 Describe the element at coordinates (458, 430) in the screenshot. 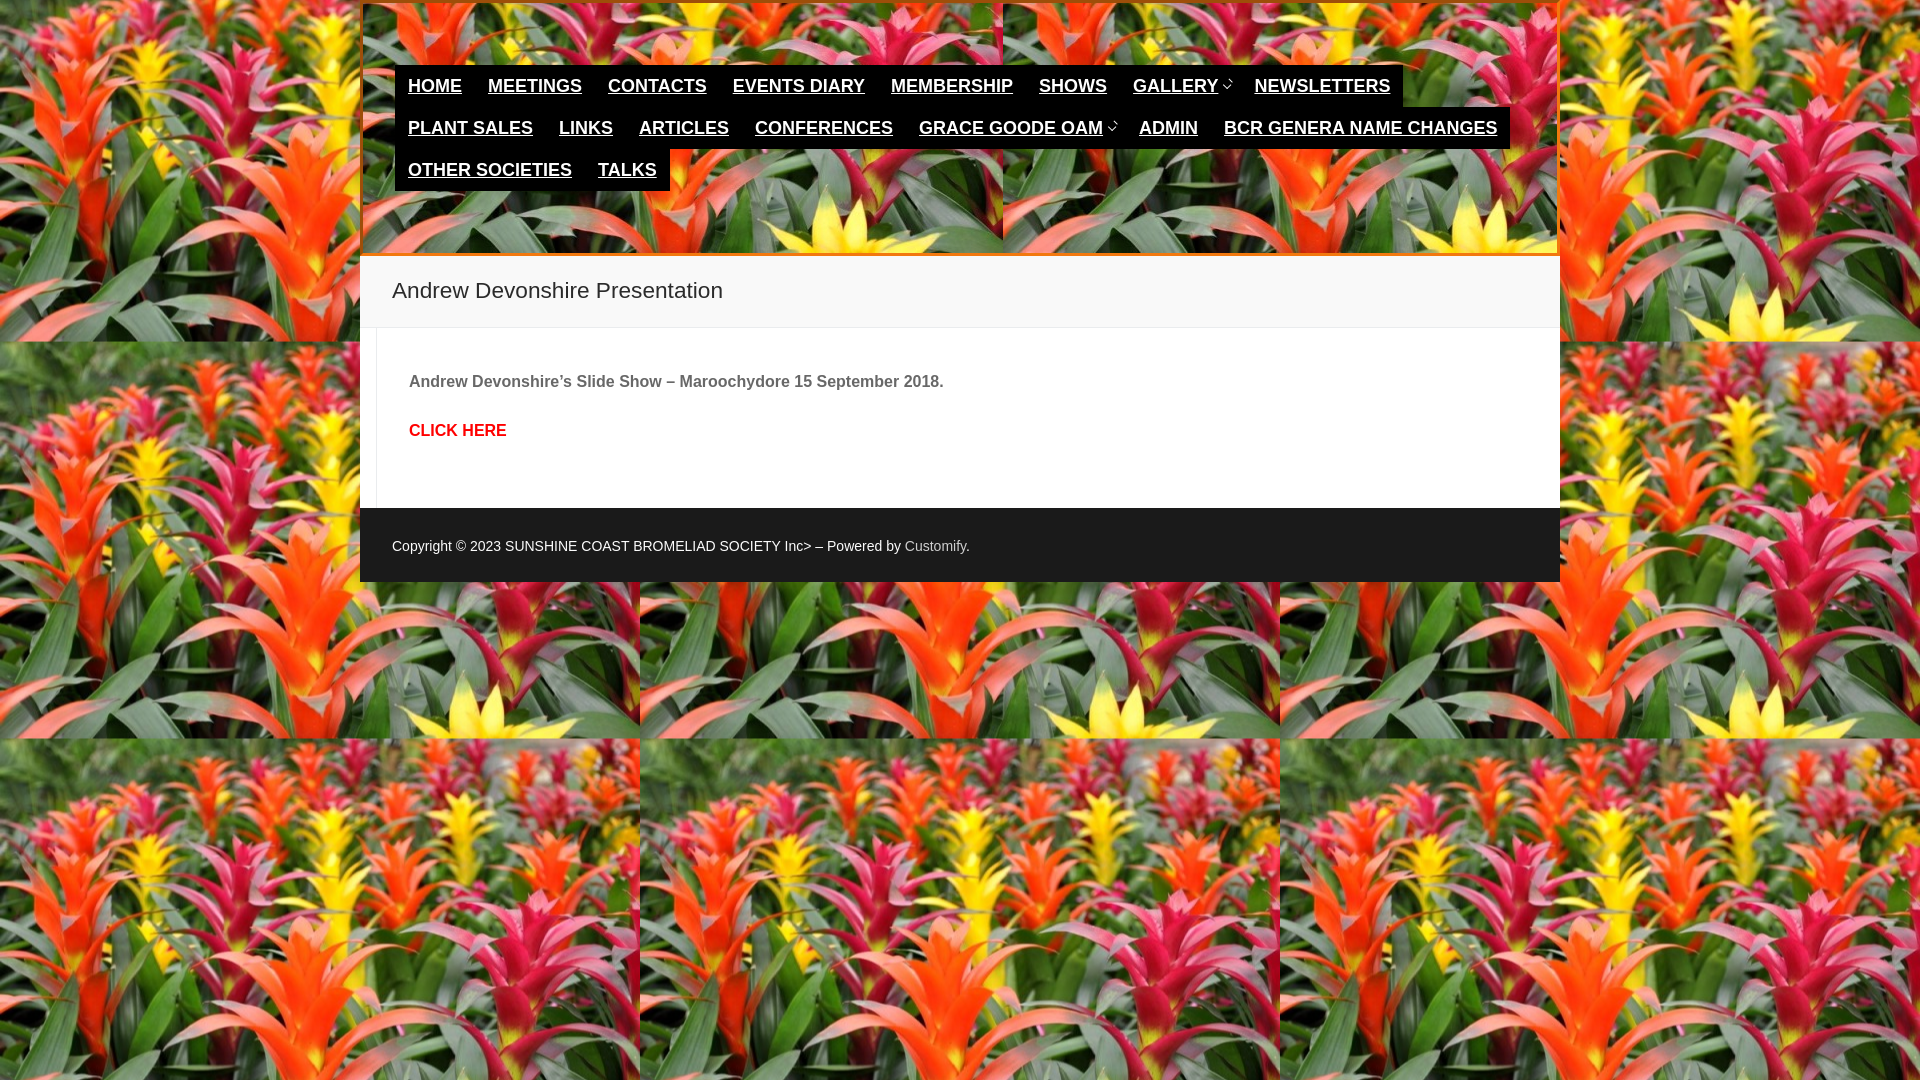

I see `CLICK HERE` at that location.